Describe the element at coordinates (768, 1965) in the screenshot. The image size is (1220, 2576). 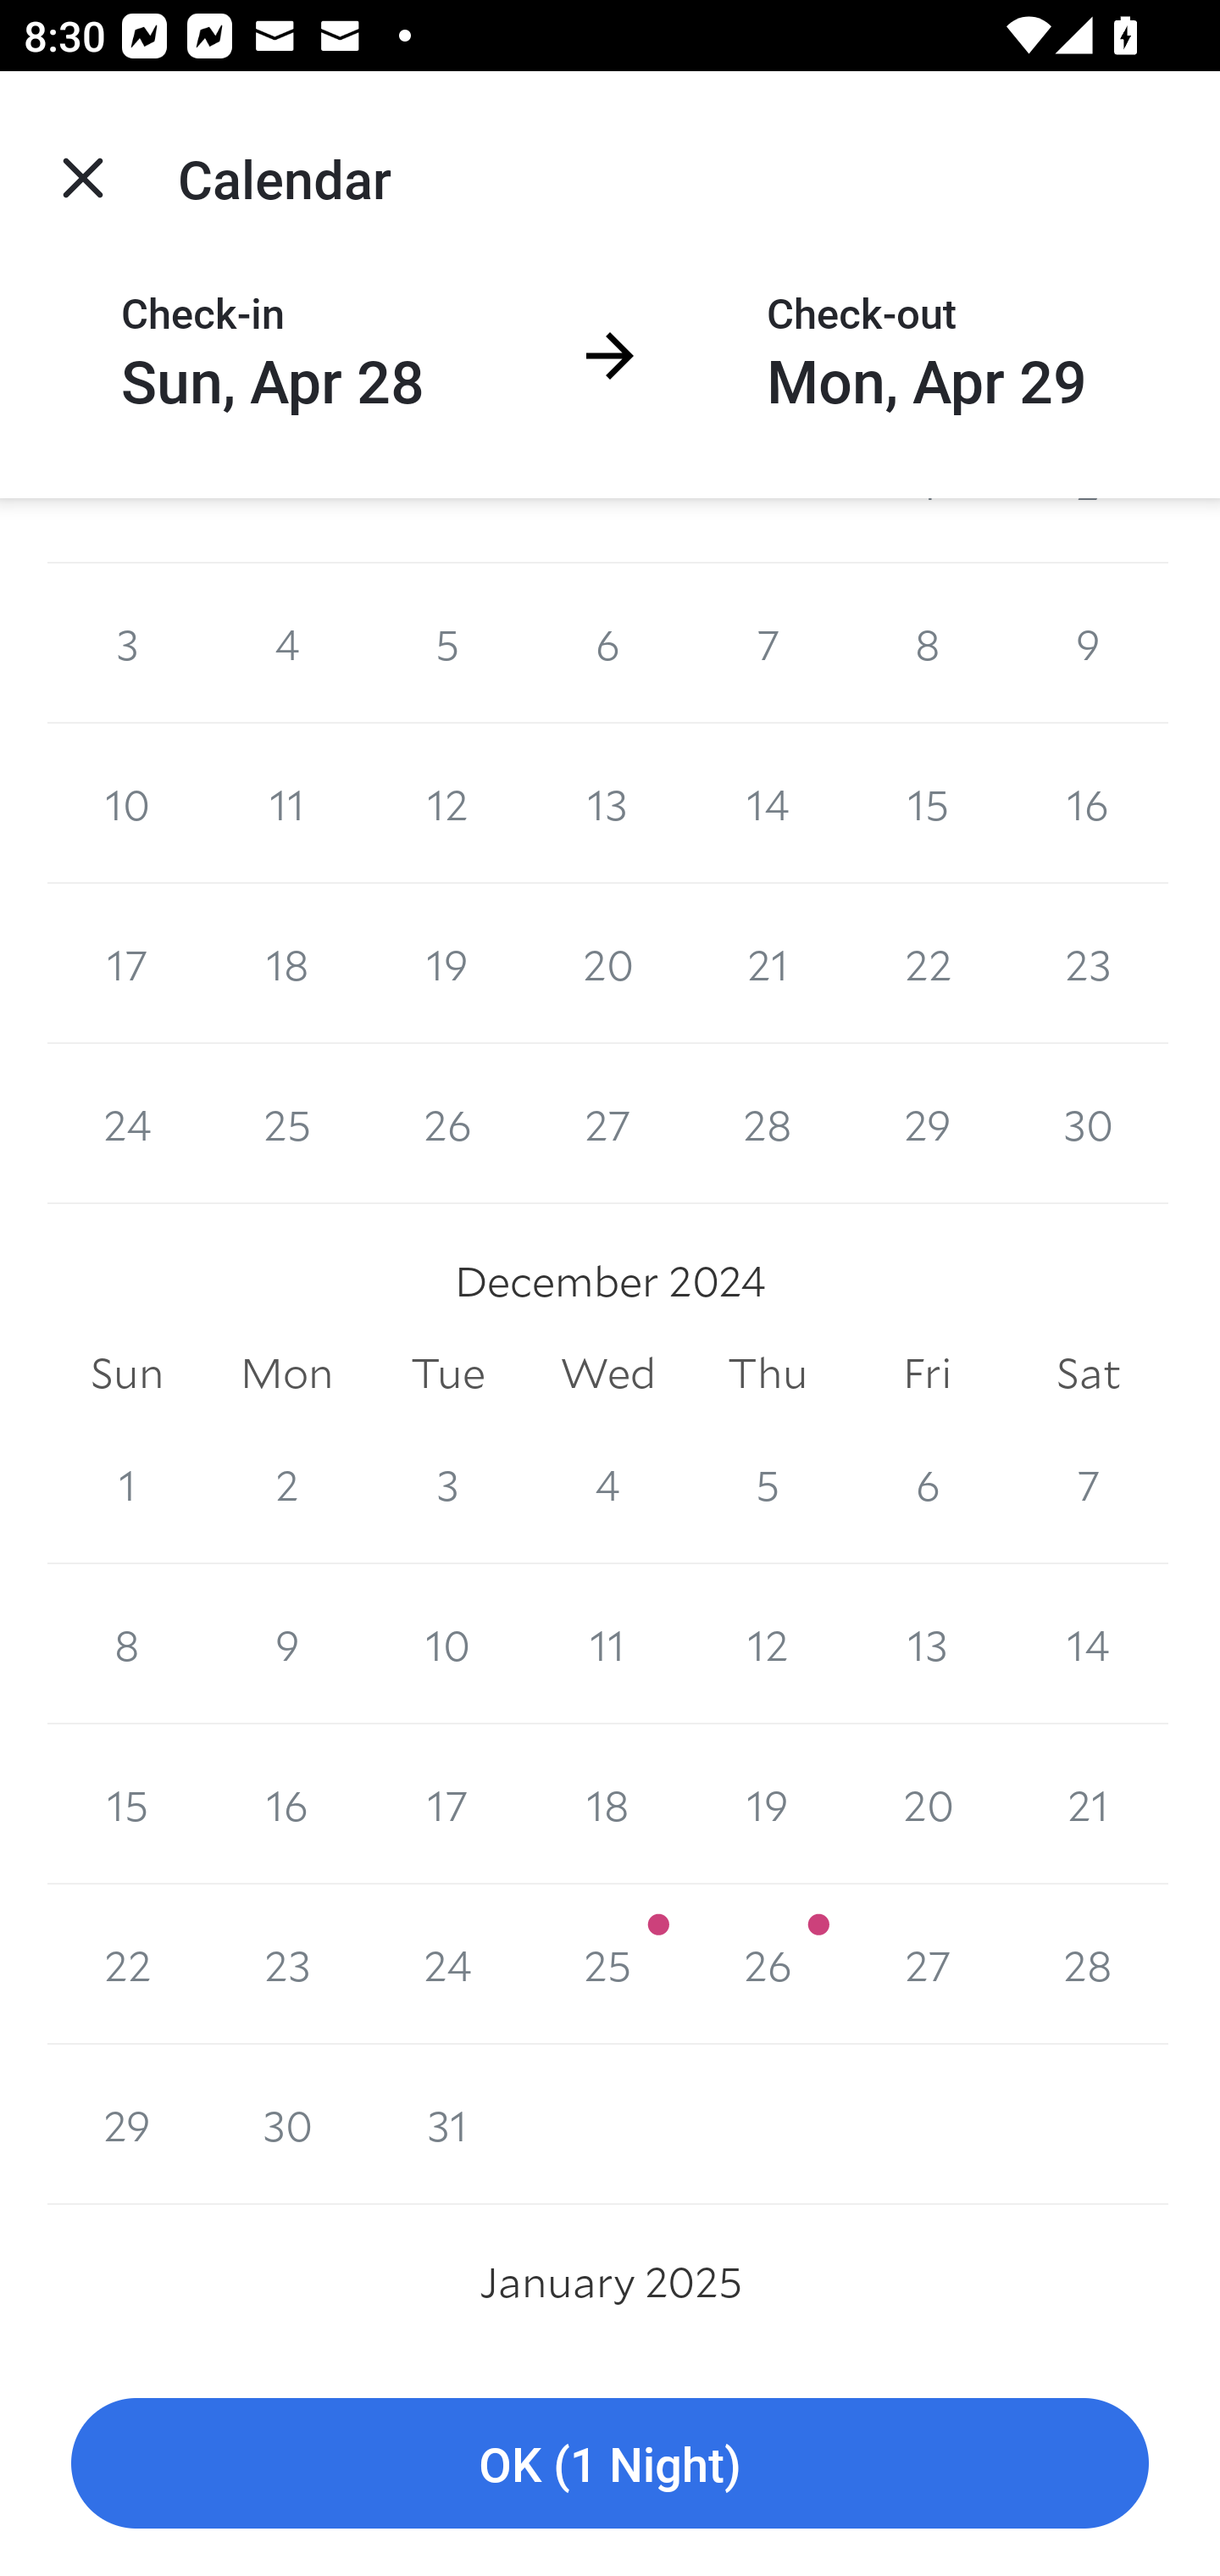
I see `26 26 December 2024` at that location.